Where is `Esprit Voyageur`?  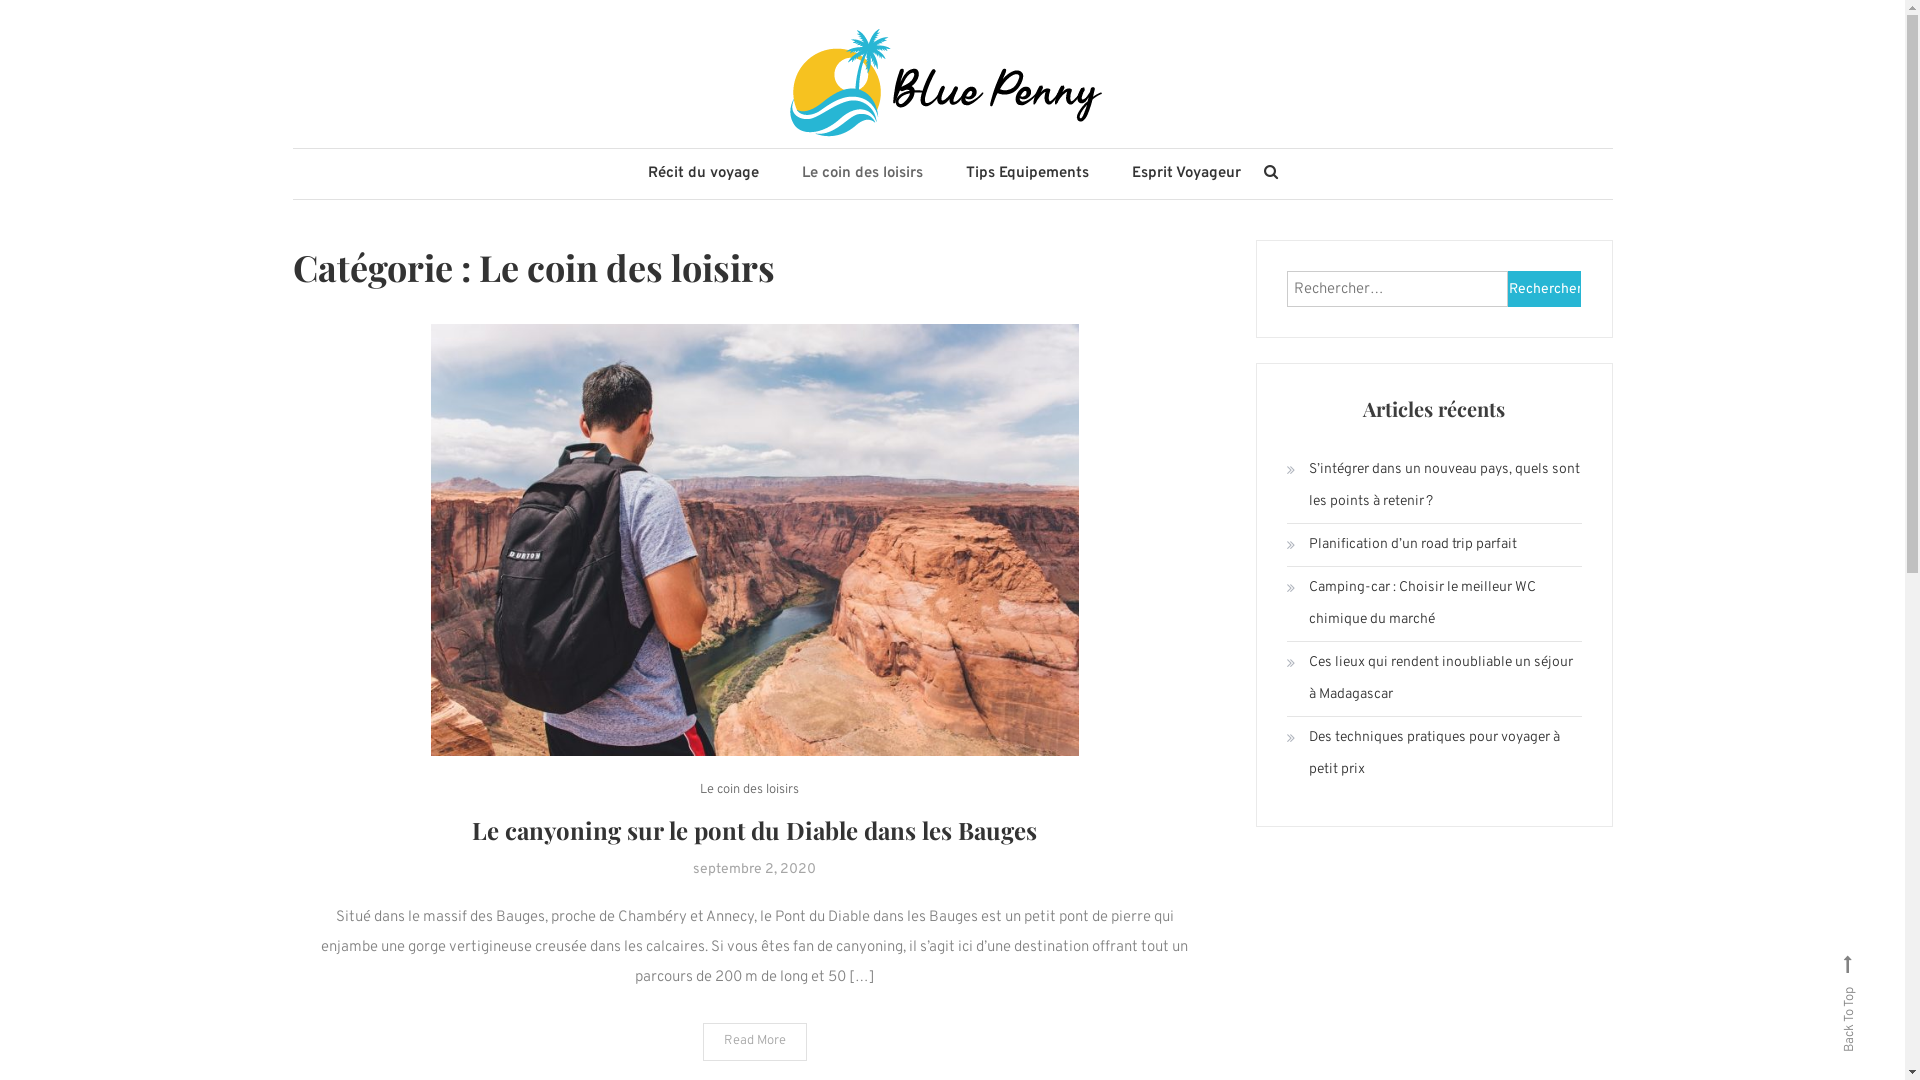
Esprit Voyageur is located at coordinates (1186, 174).